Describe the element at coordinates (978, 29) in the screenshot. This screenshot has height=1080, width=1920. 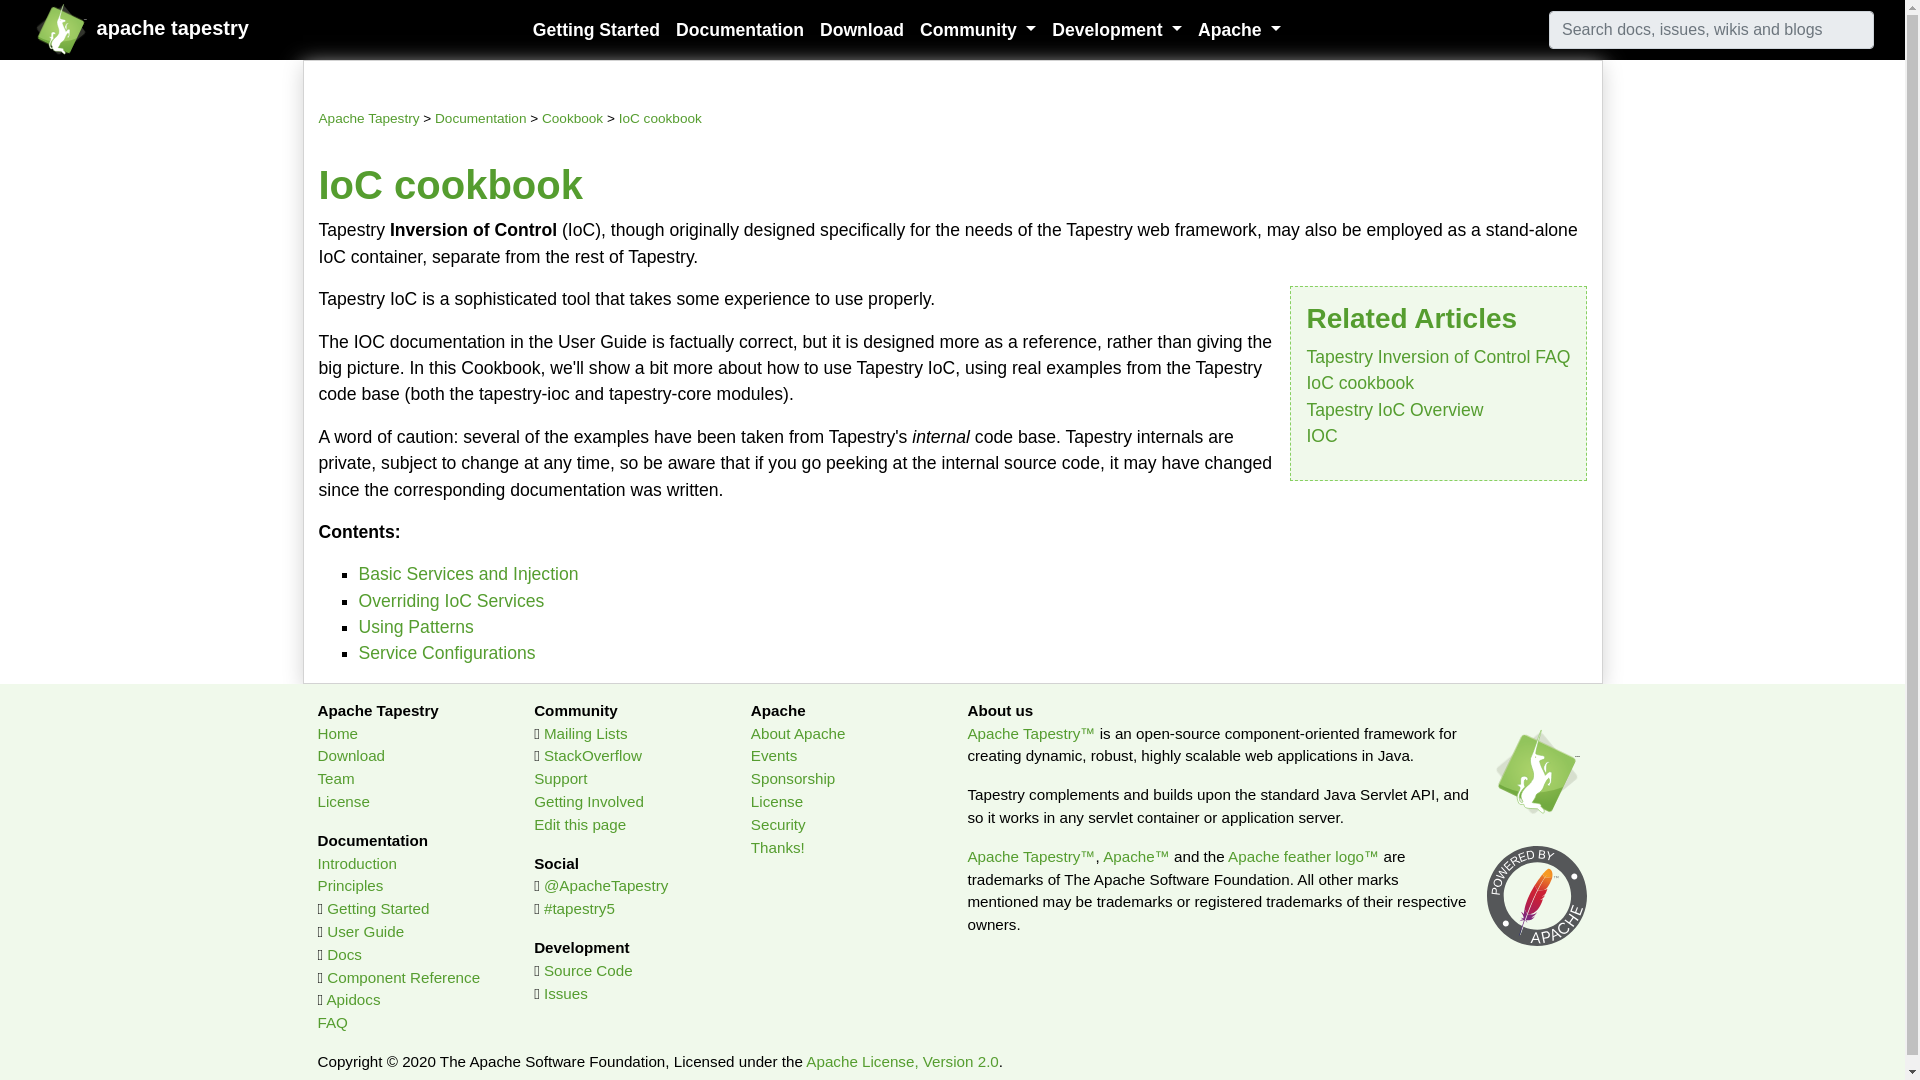
I see `Community` at that location.